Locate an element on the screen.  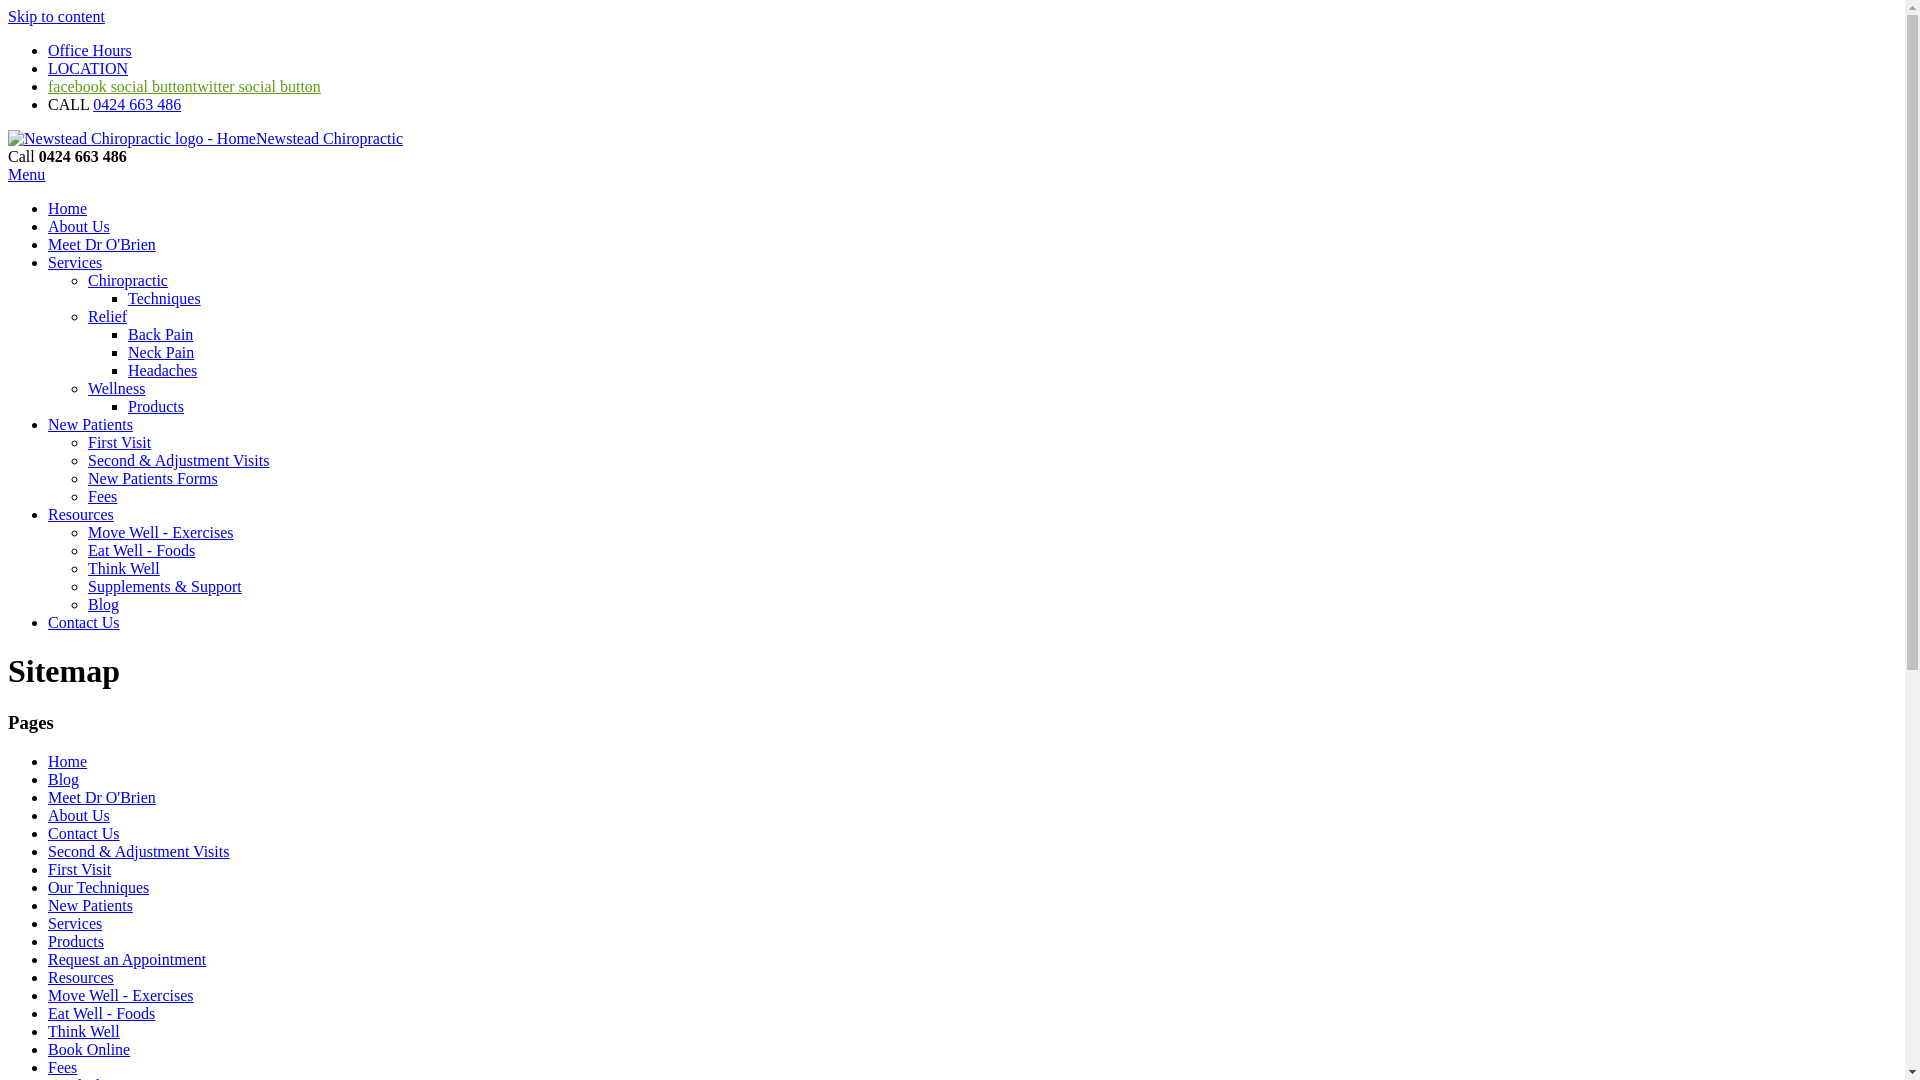
Home is located at coordinates (68, 761).